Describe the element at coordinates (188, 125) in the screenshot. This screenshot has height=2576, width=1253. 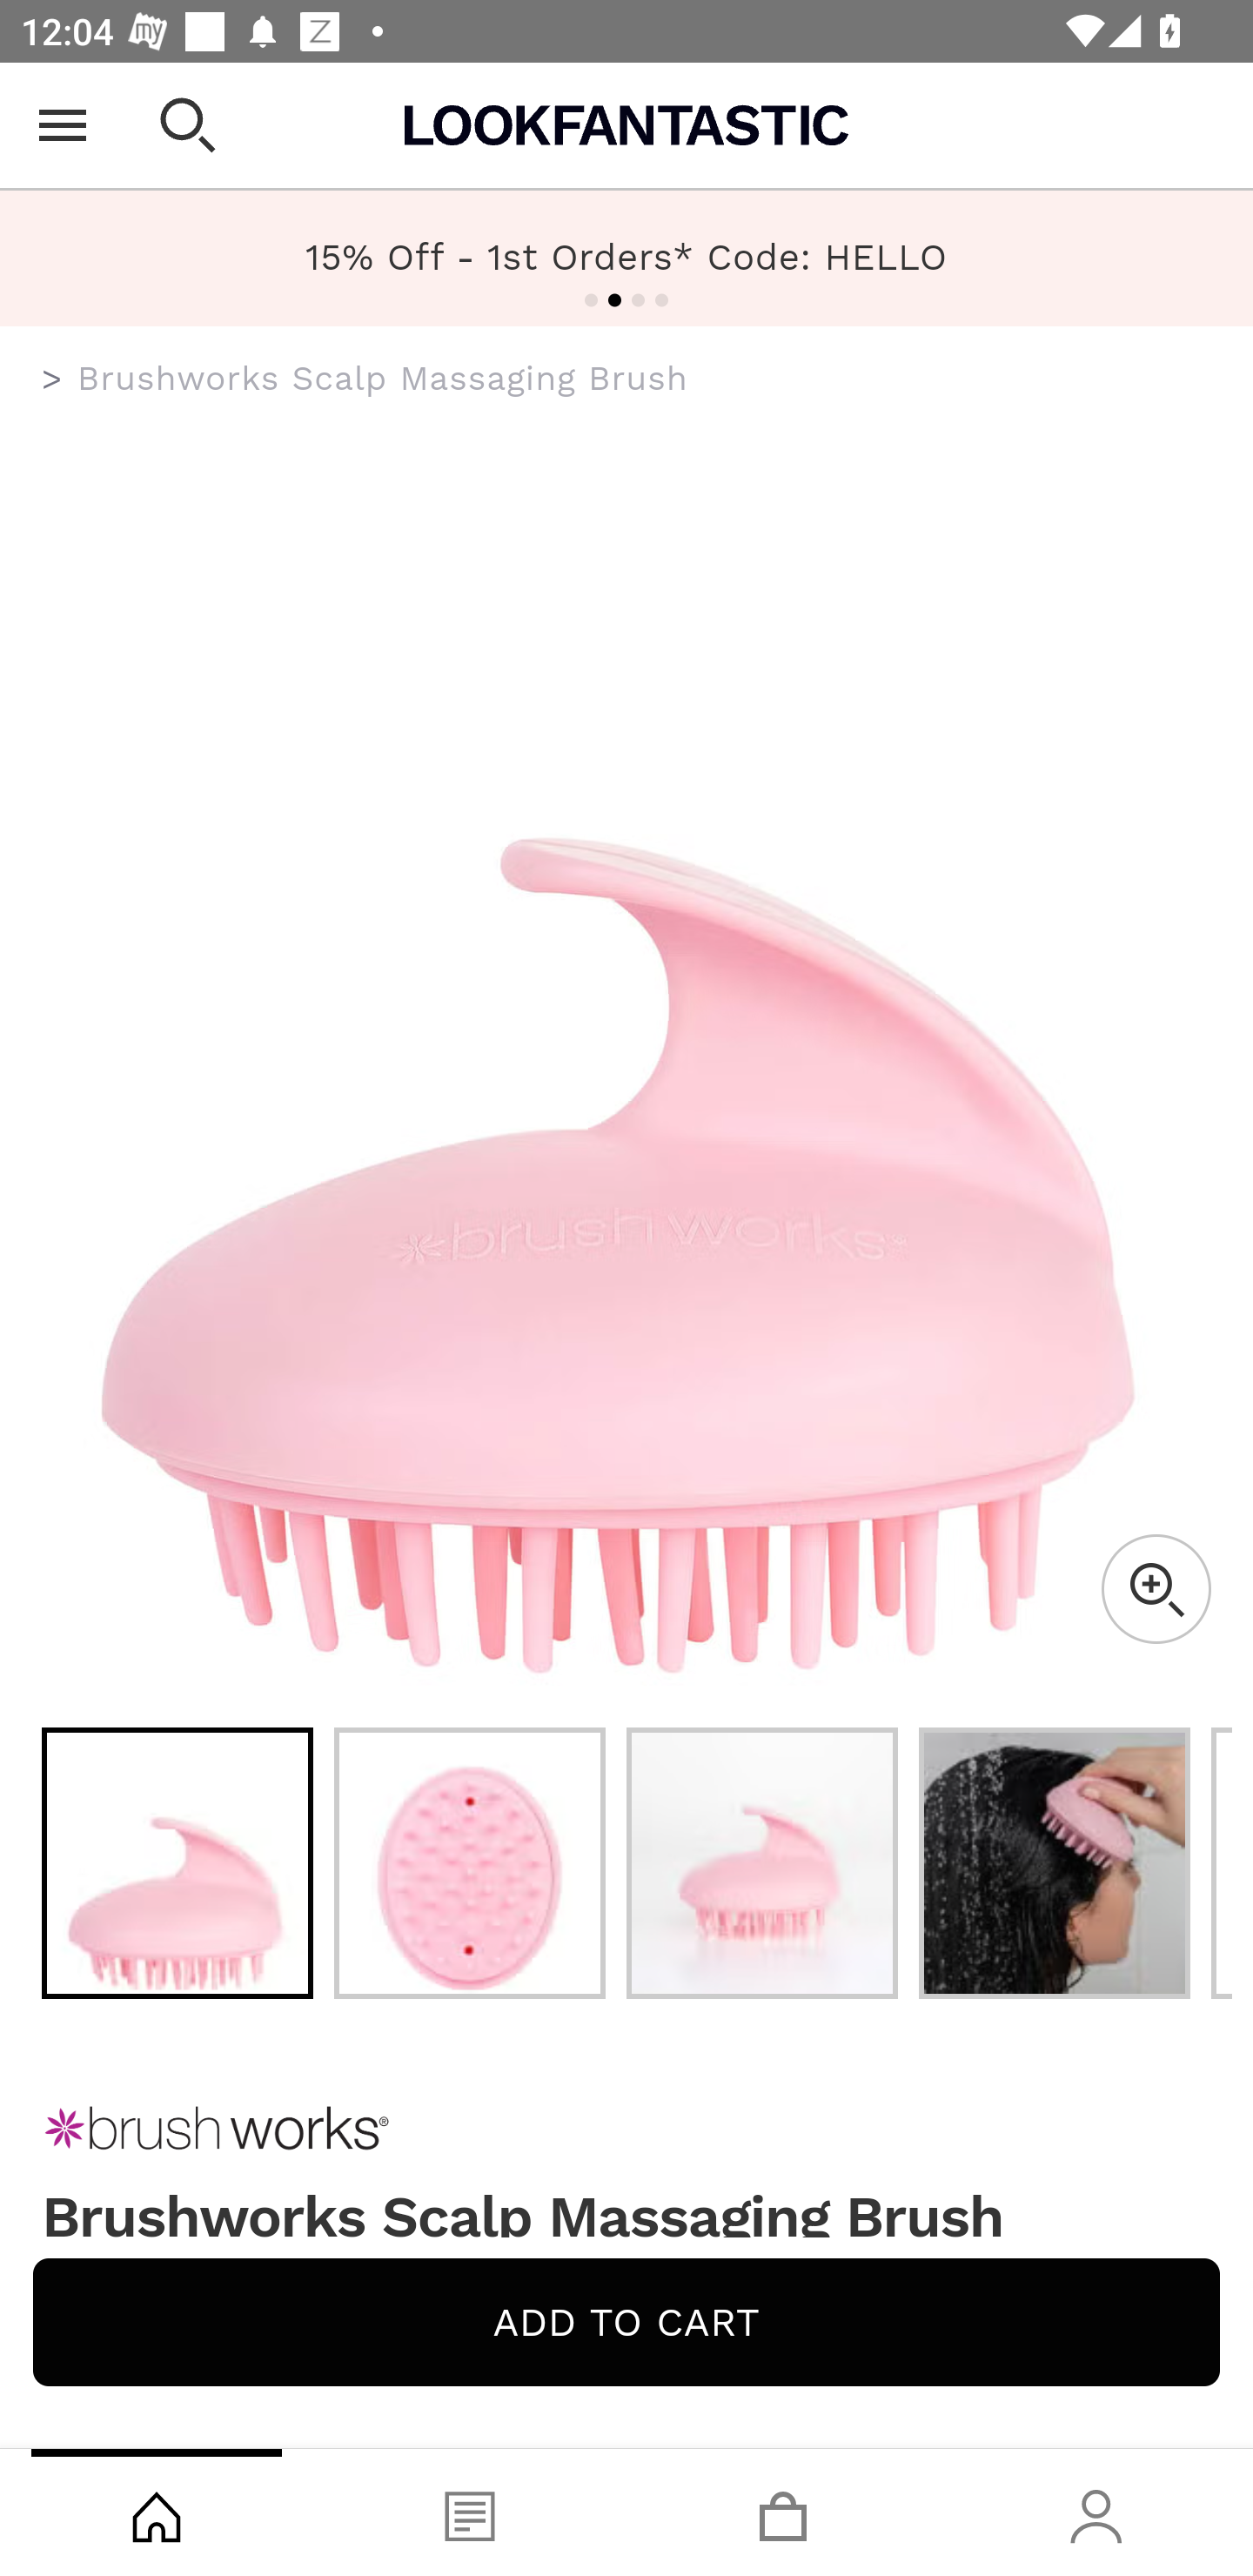
I see `Open search` at that location.